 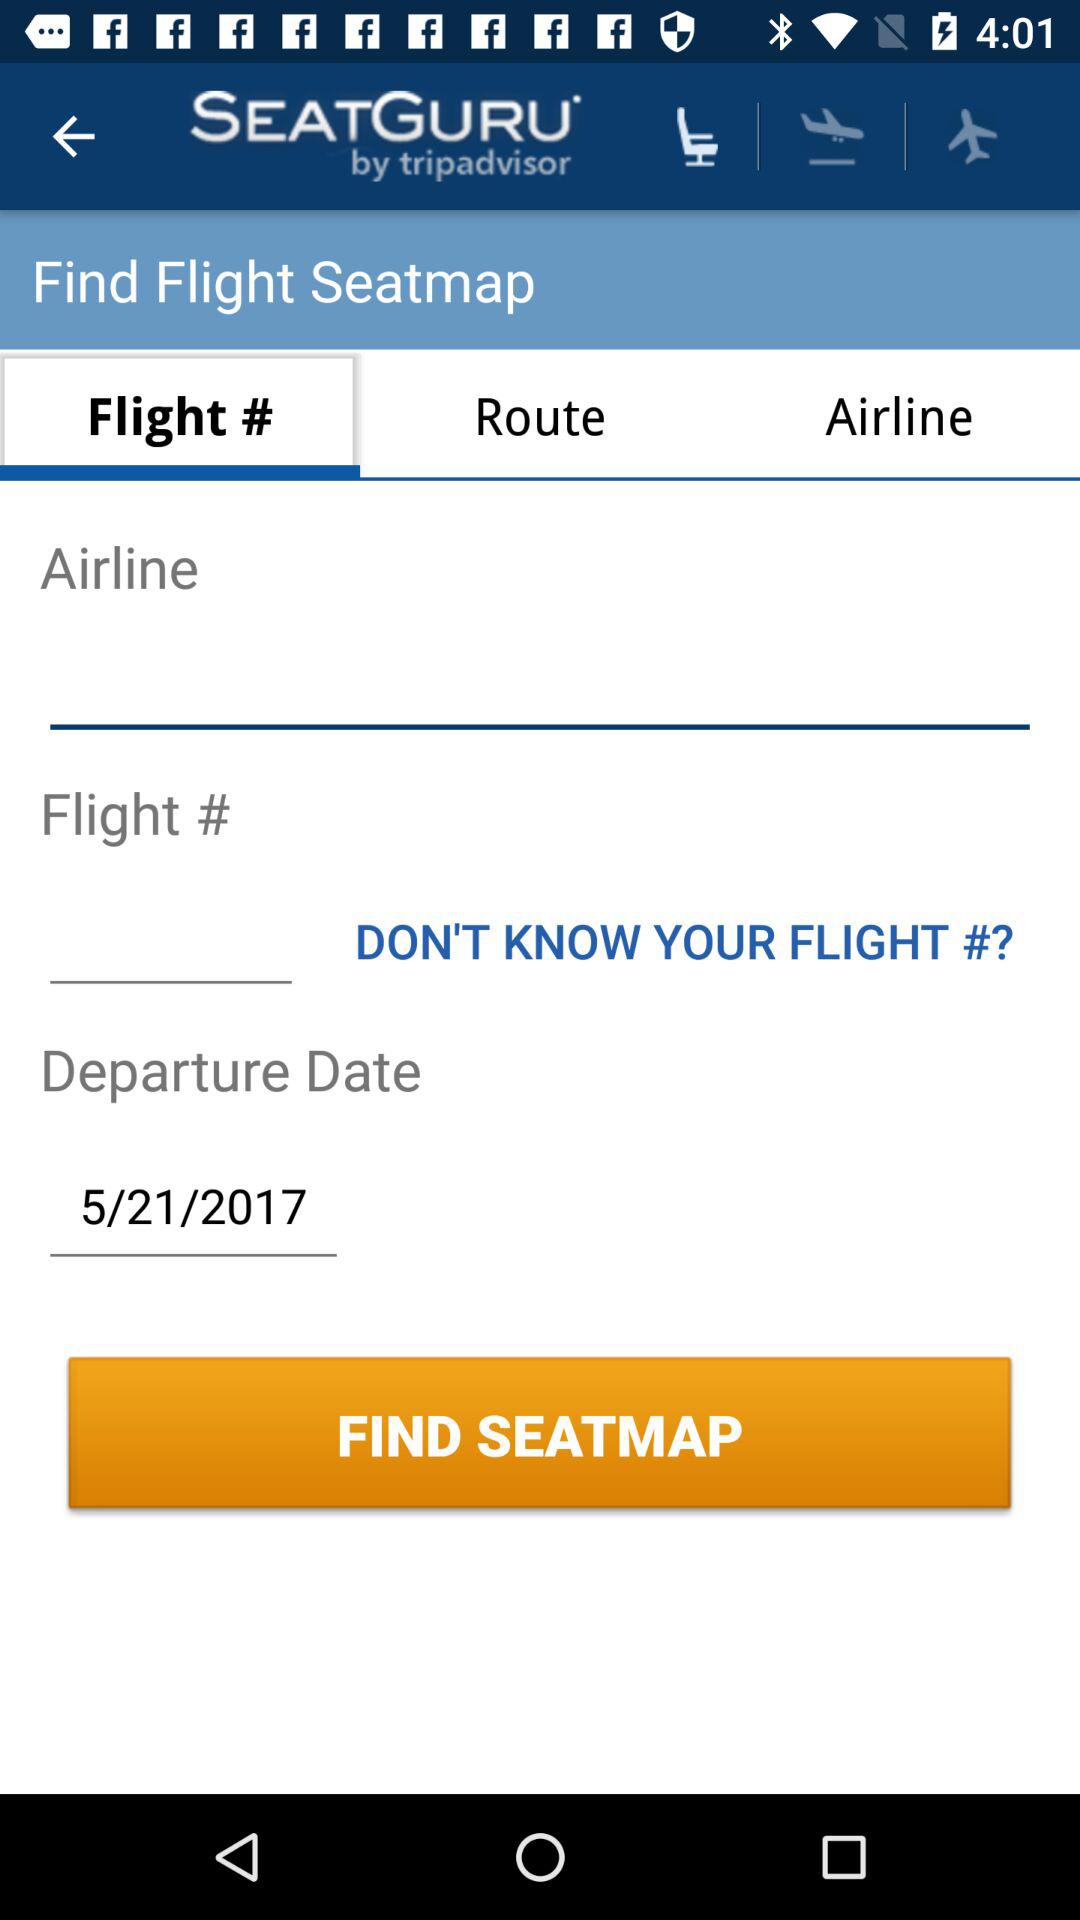 I want to click on launch 5/21/2017 item, so click(x=193, y=1205).